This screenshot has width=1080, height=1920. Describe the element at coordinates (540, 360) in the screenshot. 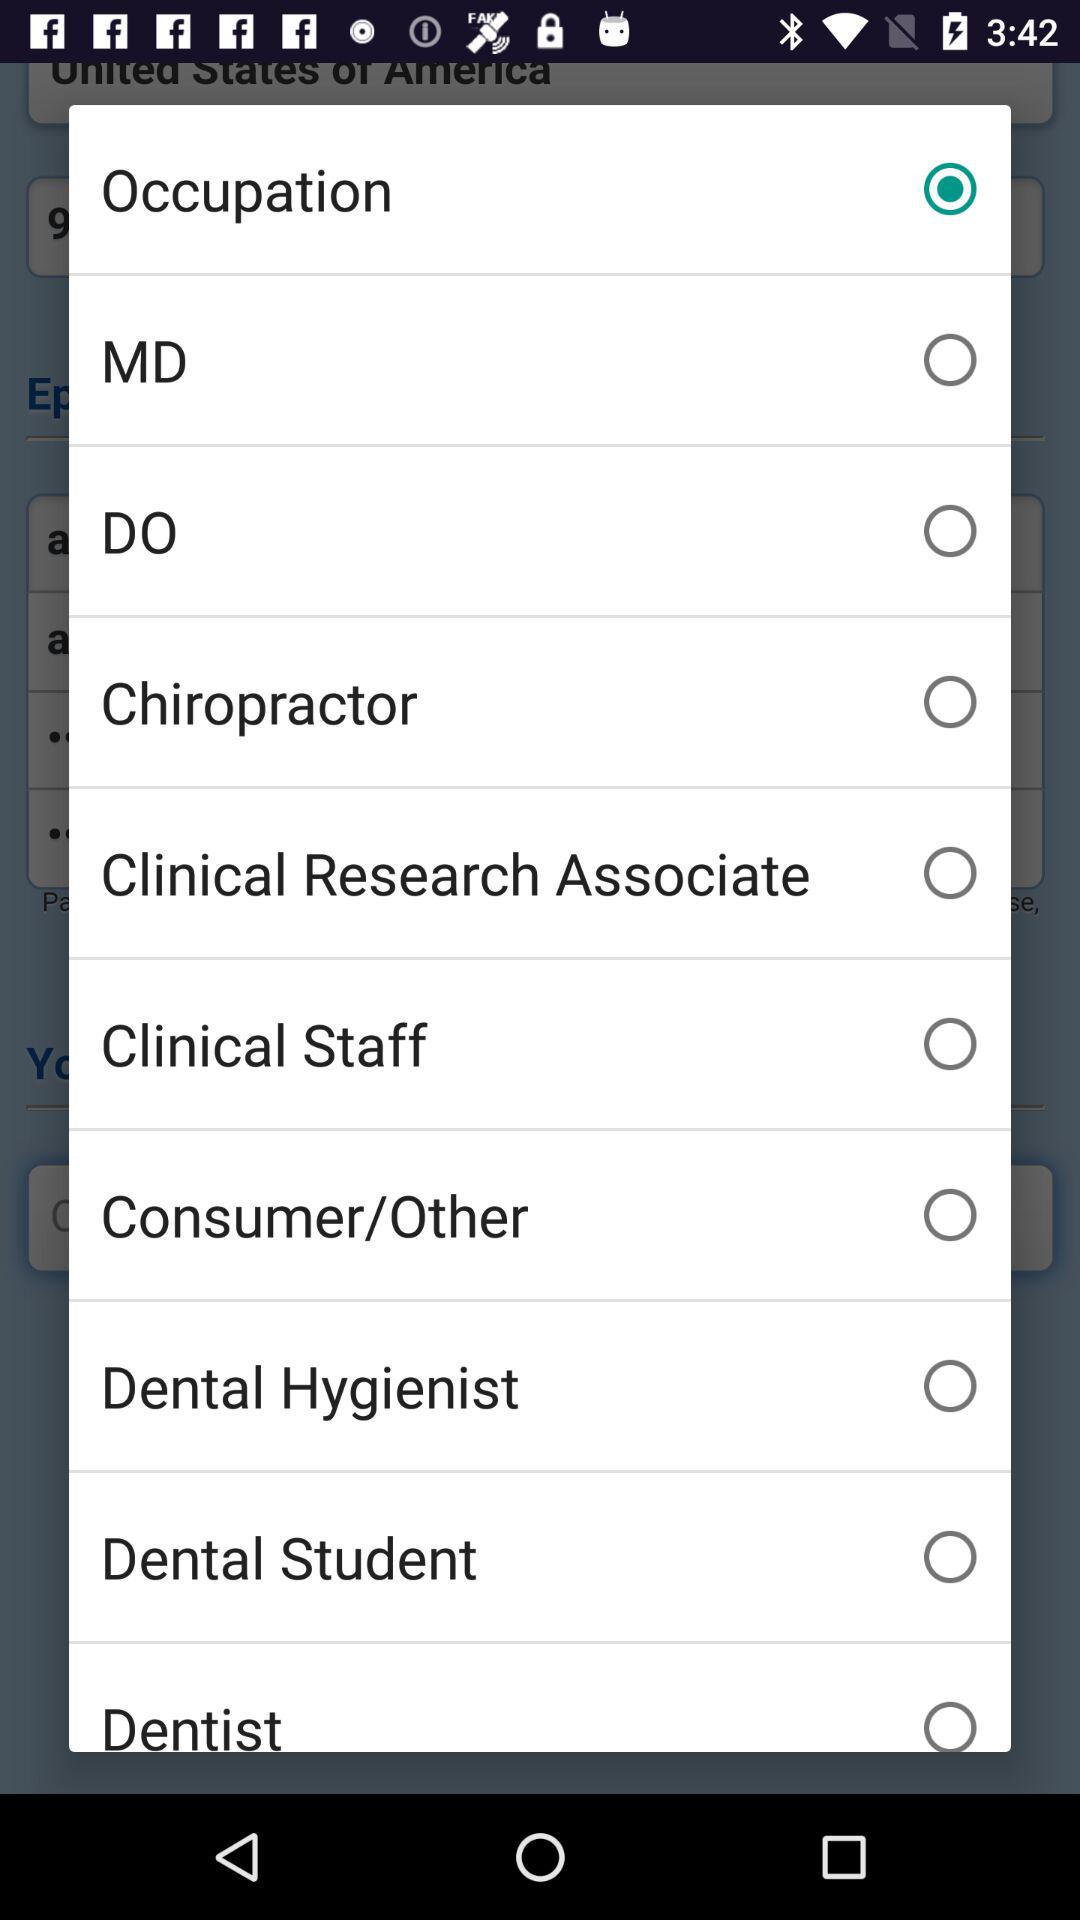

I see `open icon below the occupation item` at that location.